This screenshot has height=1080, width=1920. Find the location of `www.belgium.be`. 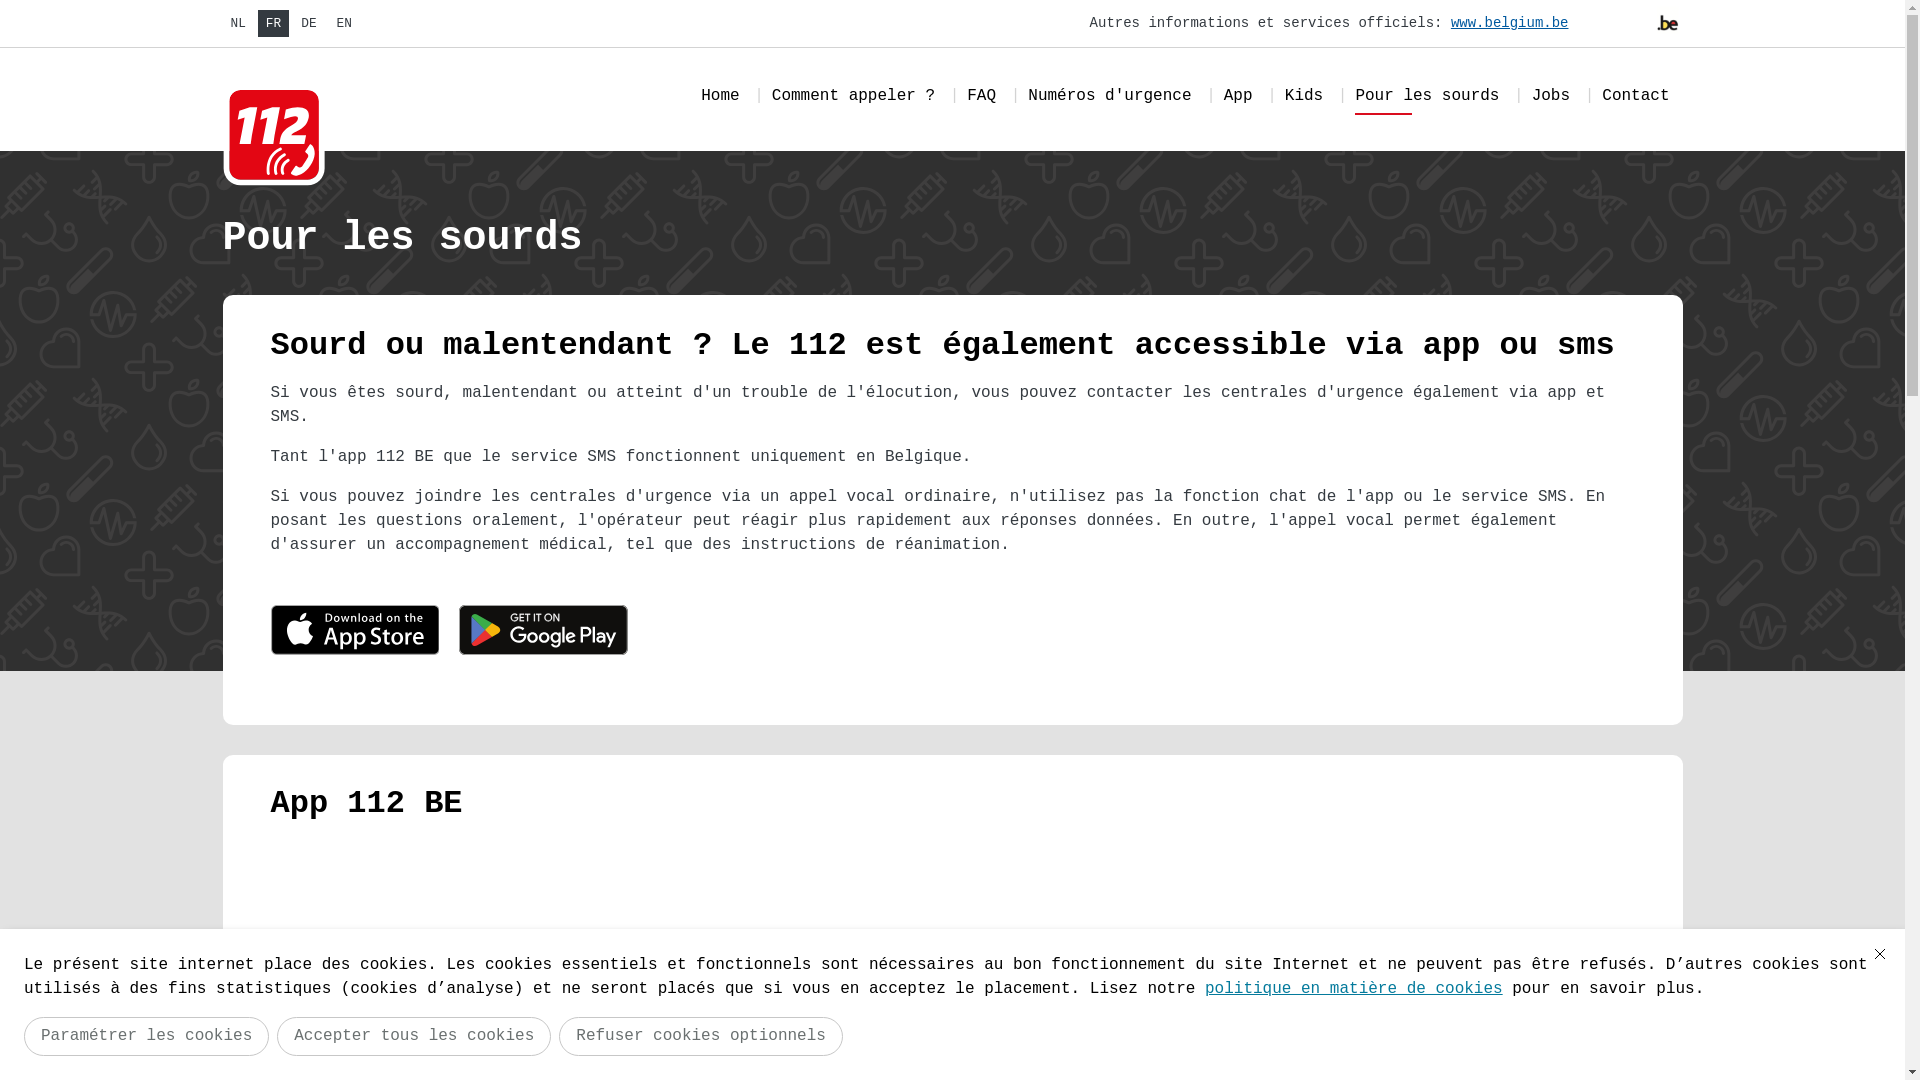

www.belgium.be is located at coordinates (1512, 23).